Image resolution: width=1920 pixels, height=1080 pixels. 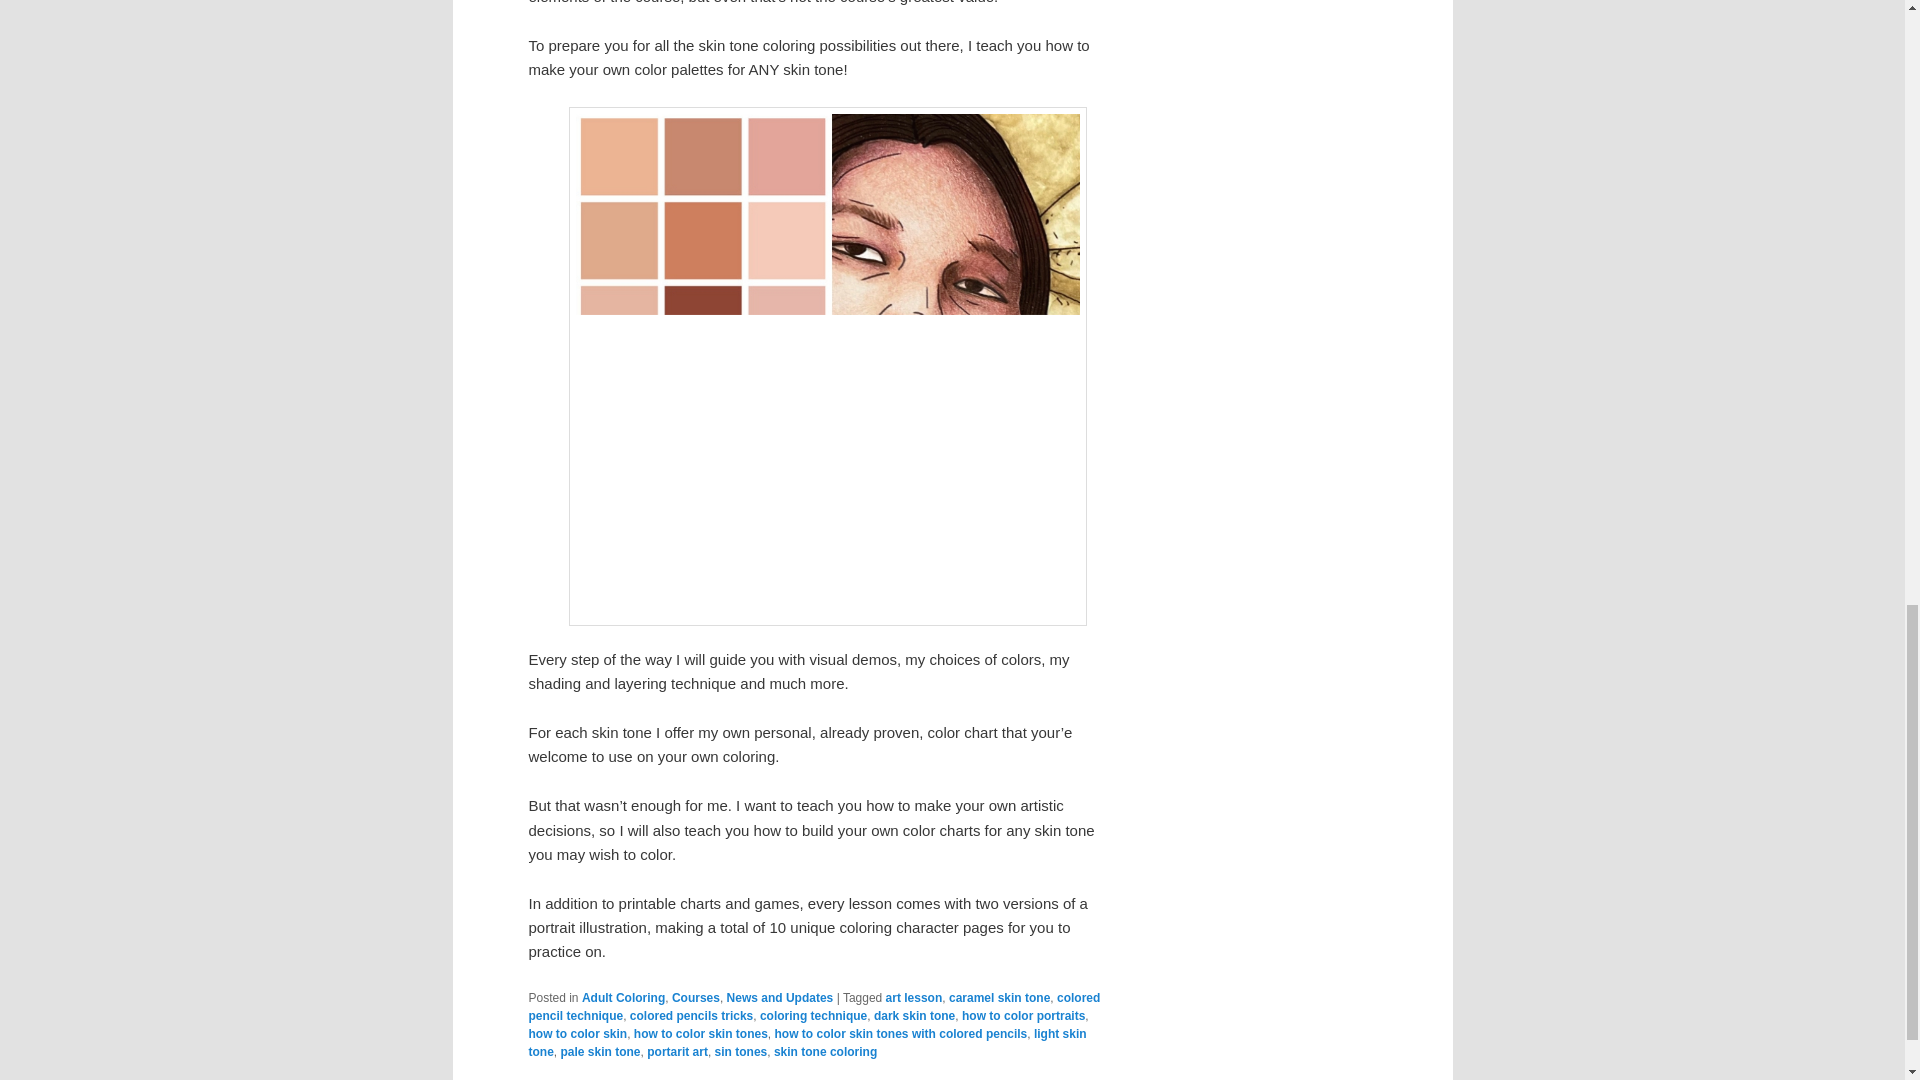 What do you see at coordinates (999, 998) in the screenshot?
I see `caramel skin tone` at bounding box center [999, 998].